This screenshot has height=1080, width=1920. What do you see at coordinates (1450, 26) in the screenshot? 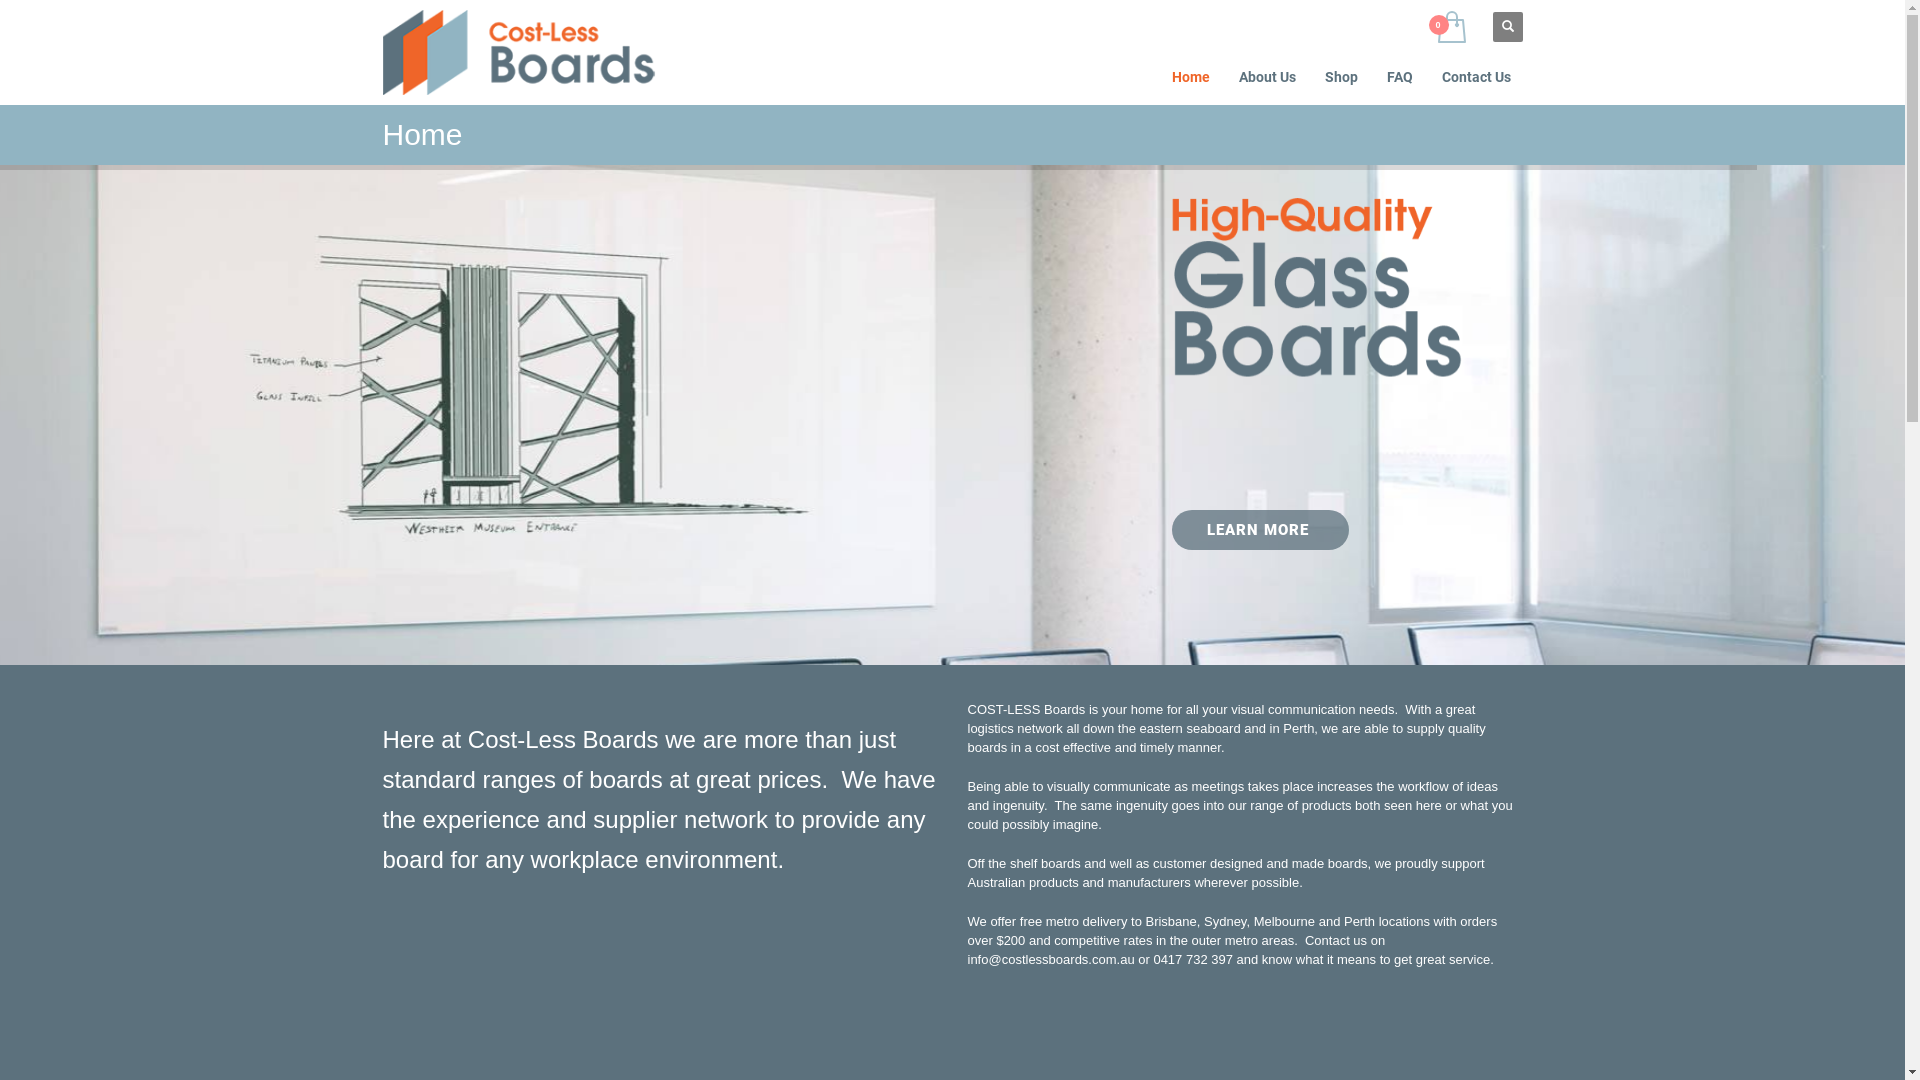
I see `View your shopping cart` at bounding box center [1450, 26].